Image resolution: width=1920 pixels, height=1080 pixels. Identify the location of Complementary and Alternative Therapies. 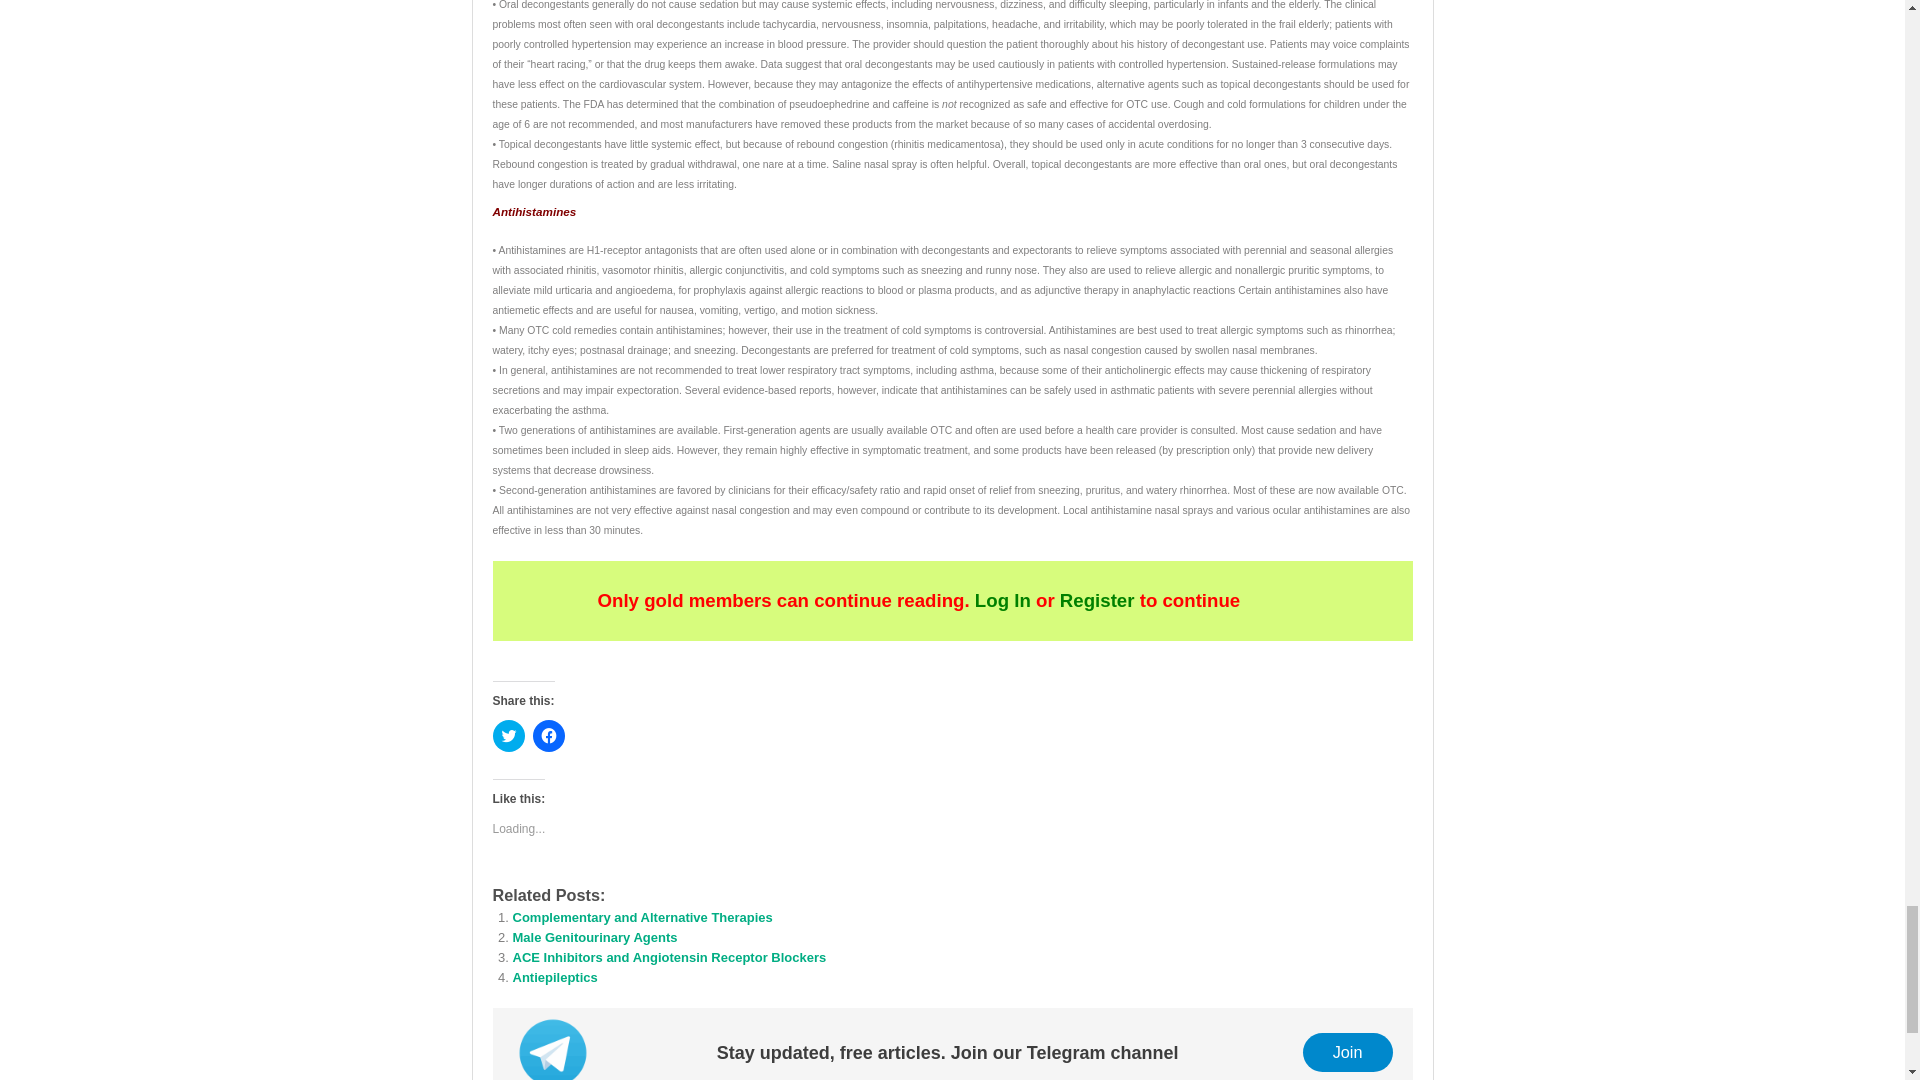
(642, 917).